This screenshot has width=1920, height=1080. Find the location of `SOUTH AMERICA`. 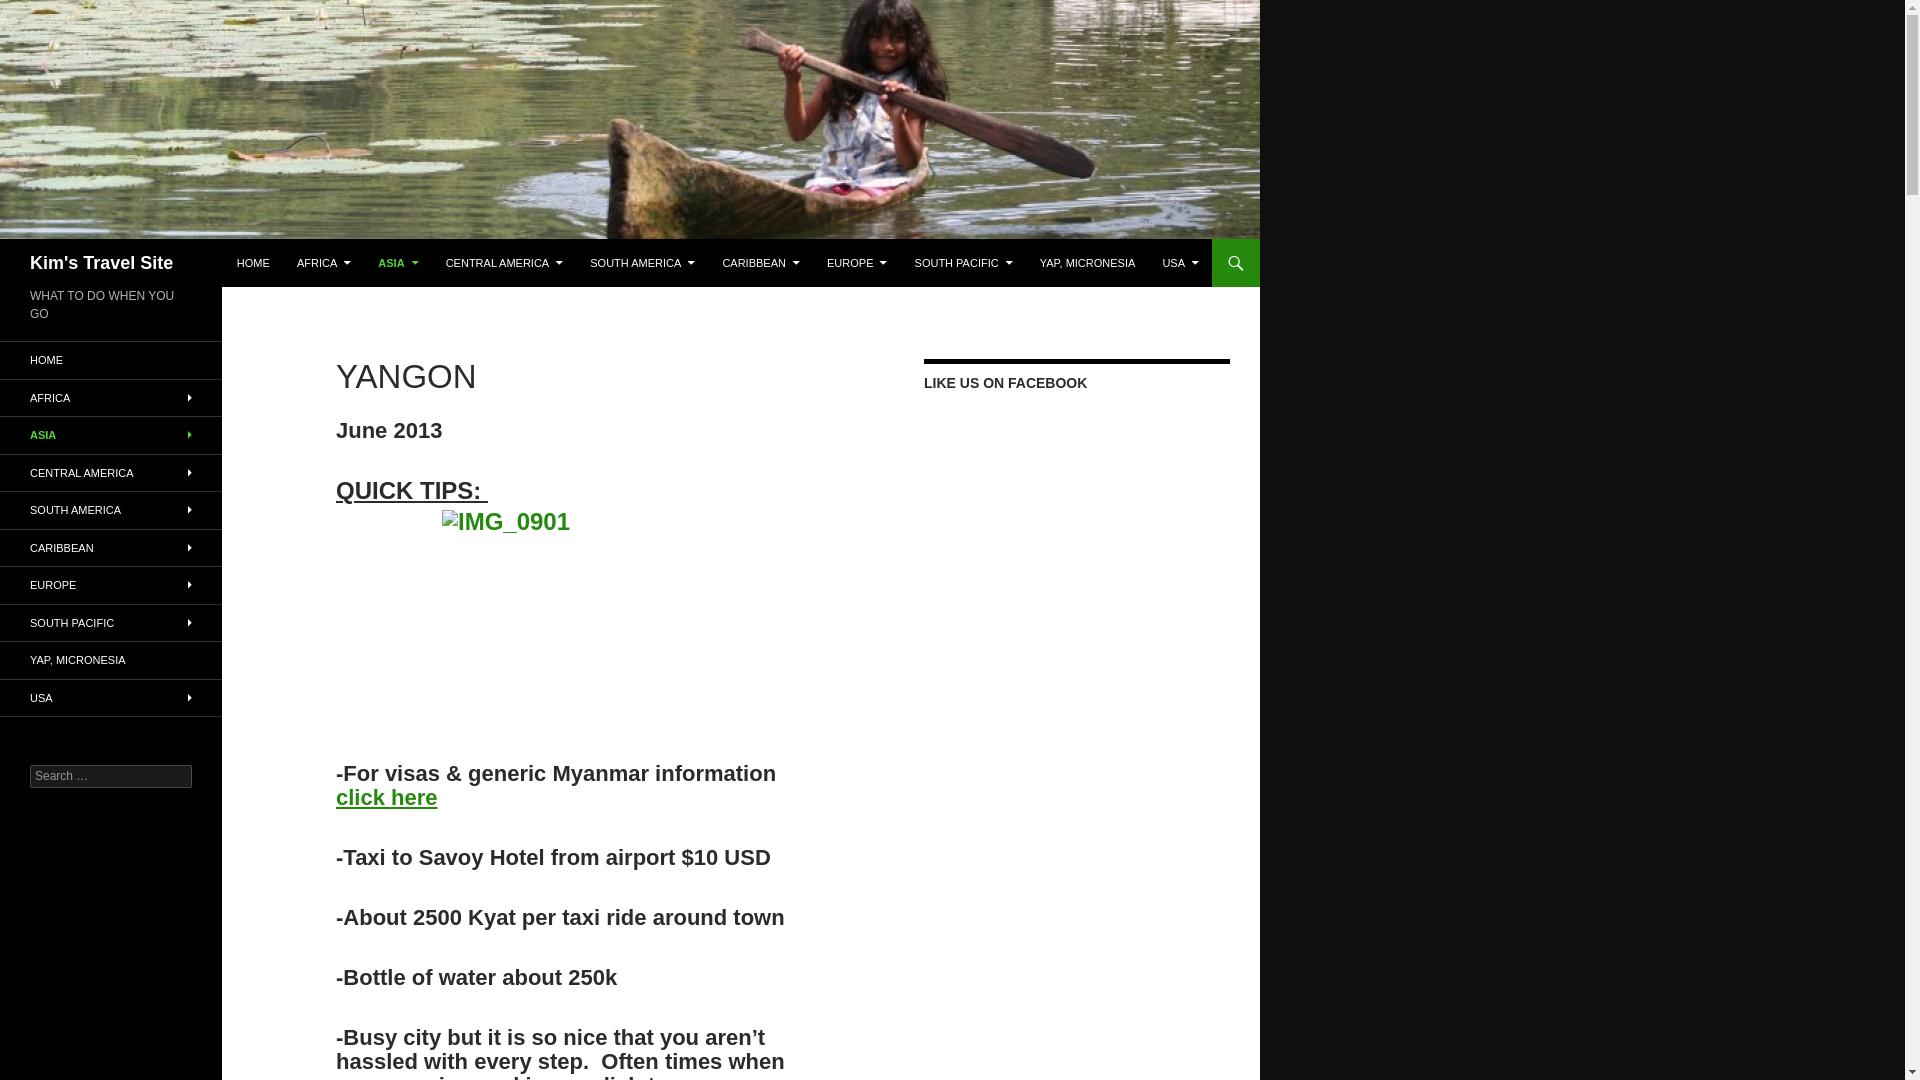

SOUTH AMERICA is located at coordinates (642, 262).